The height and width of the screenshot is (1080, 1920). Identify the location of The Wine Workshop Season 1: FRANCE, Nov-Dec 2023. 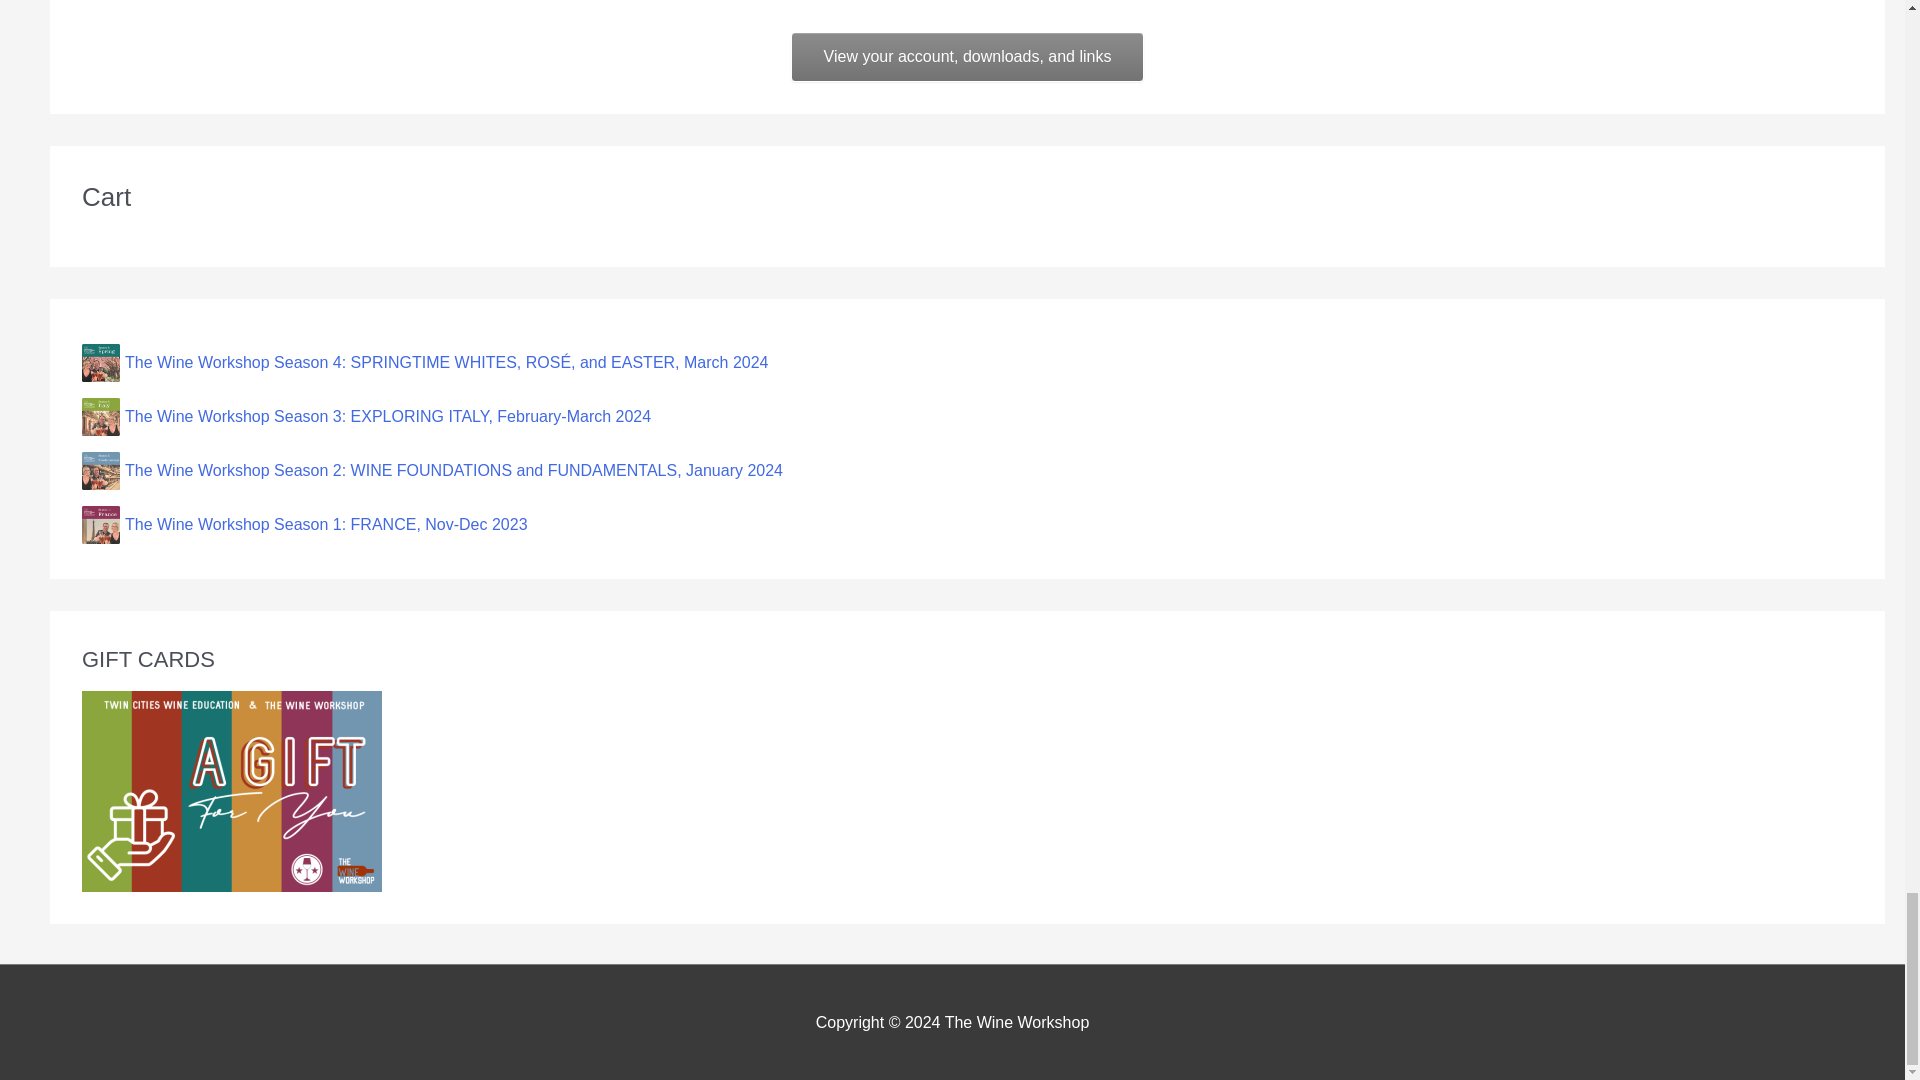
(967, 525).